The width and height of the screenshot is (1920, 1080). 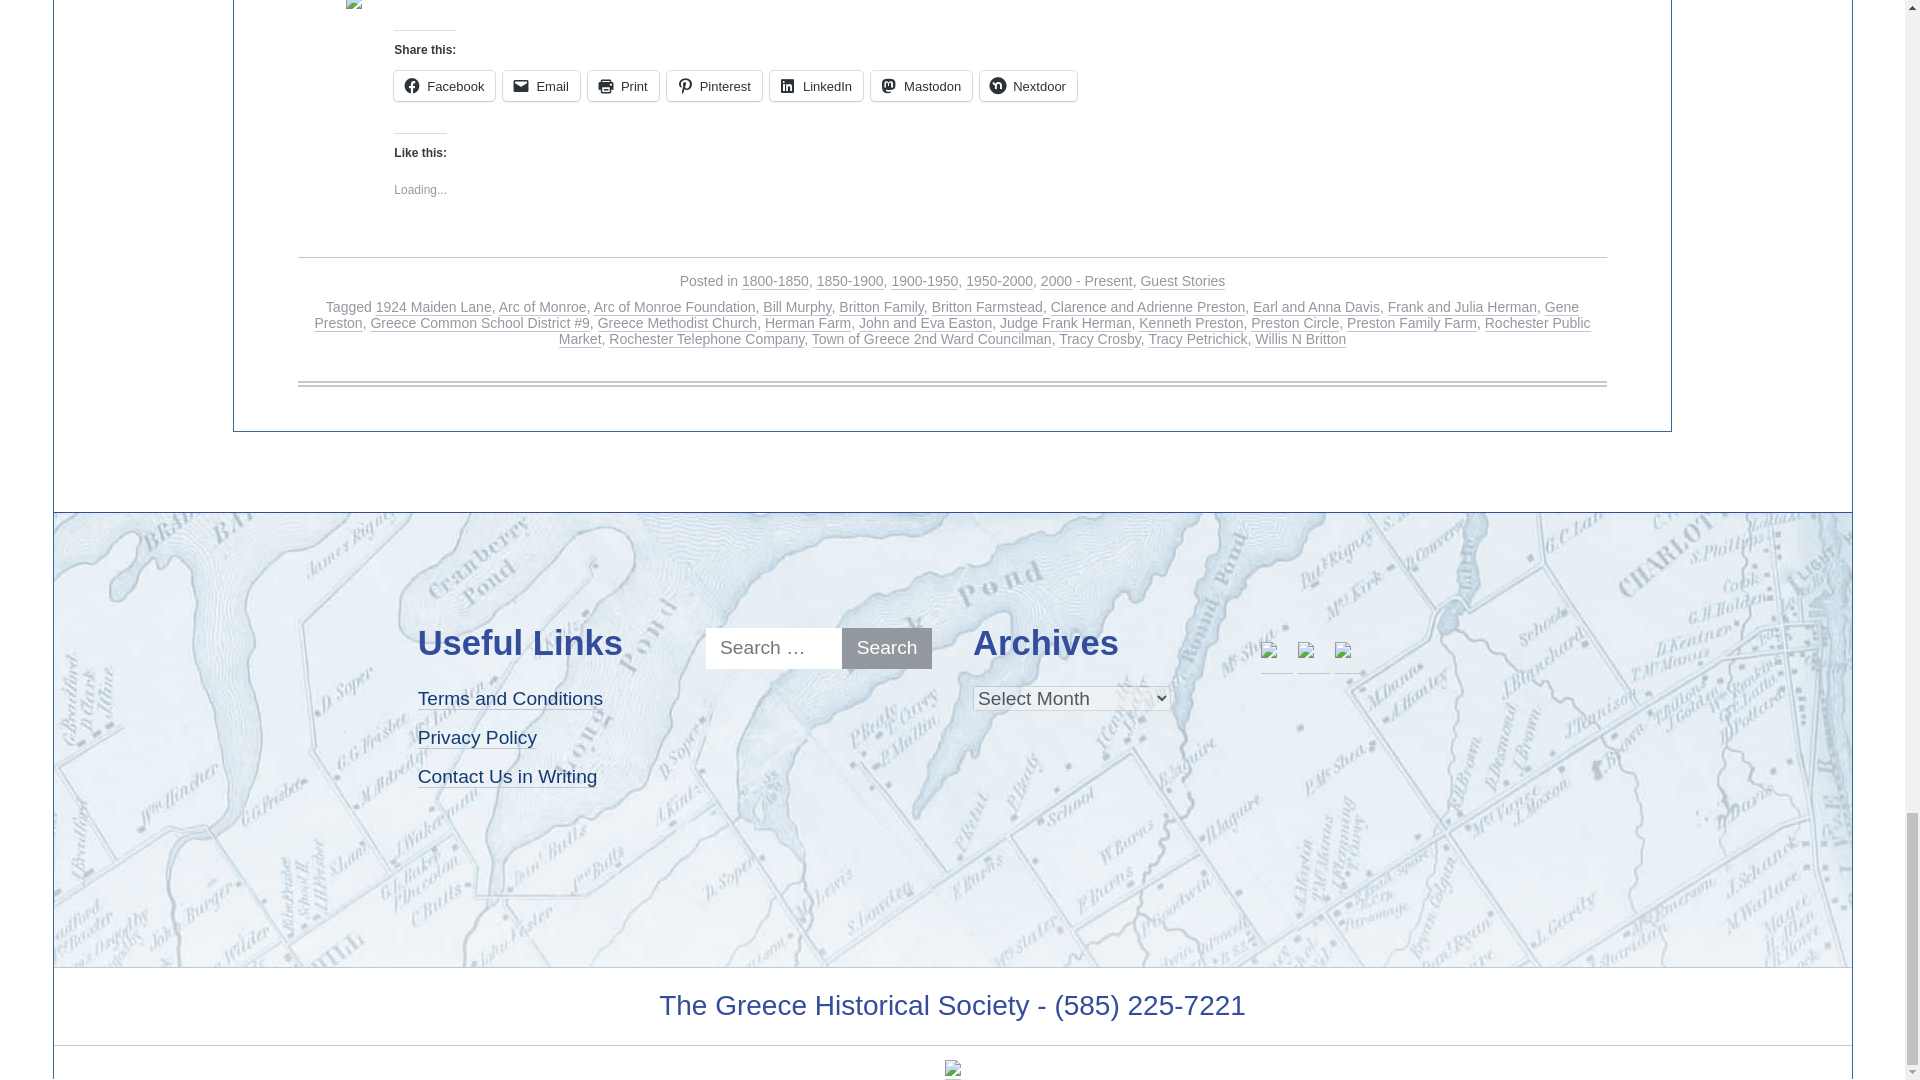 What do you see at coordinates (816, 86) in the screenshot?
I see `Click to share on LinkedIn` at bounding box center [816, 86].